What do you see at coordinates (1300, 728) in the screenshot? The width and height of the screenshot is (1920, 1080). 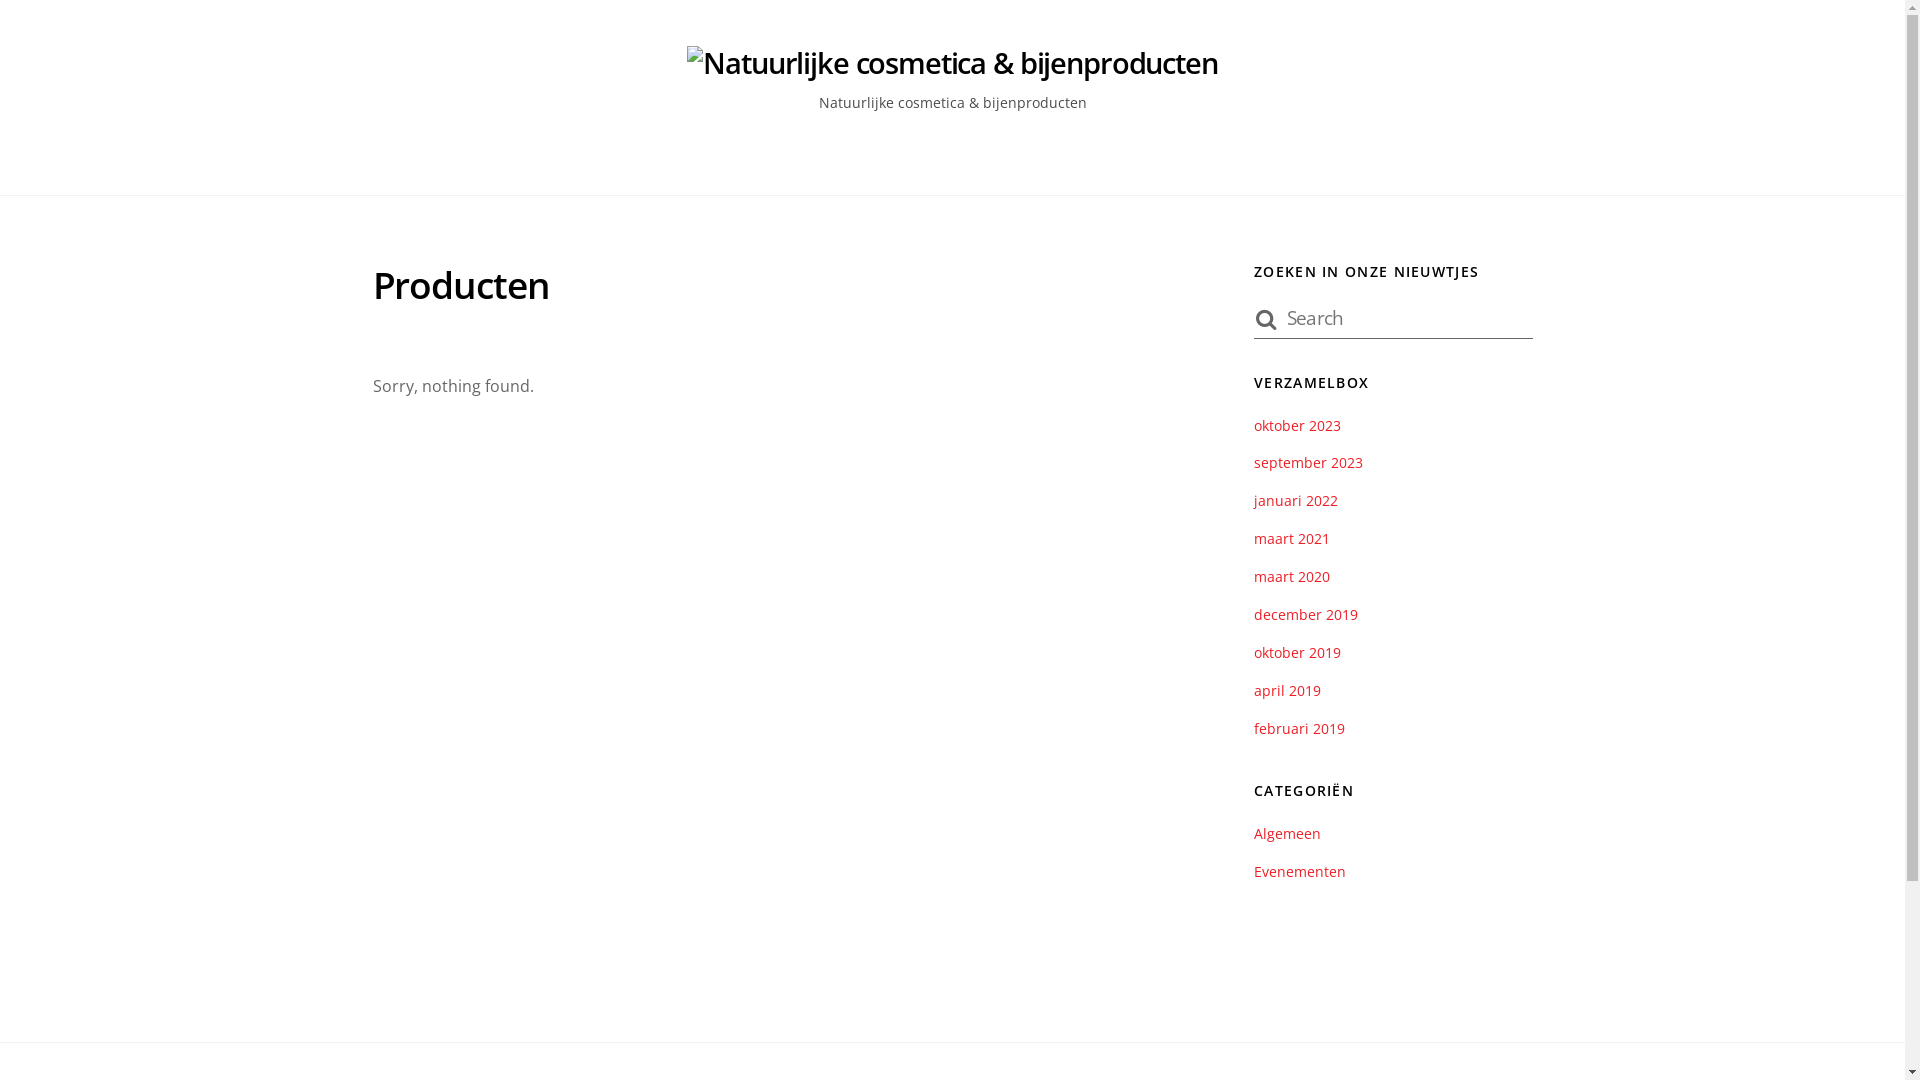 I see `februari 2019` at bounding box center [1300, 728].